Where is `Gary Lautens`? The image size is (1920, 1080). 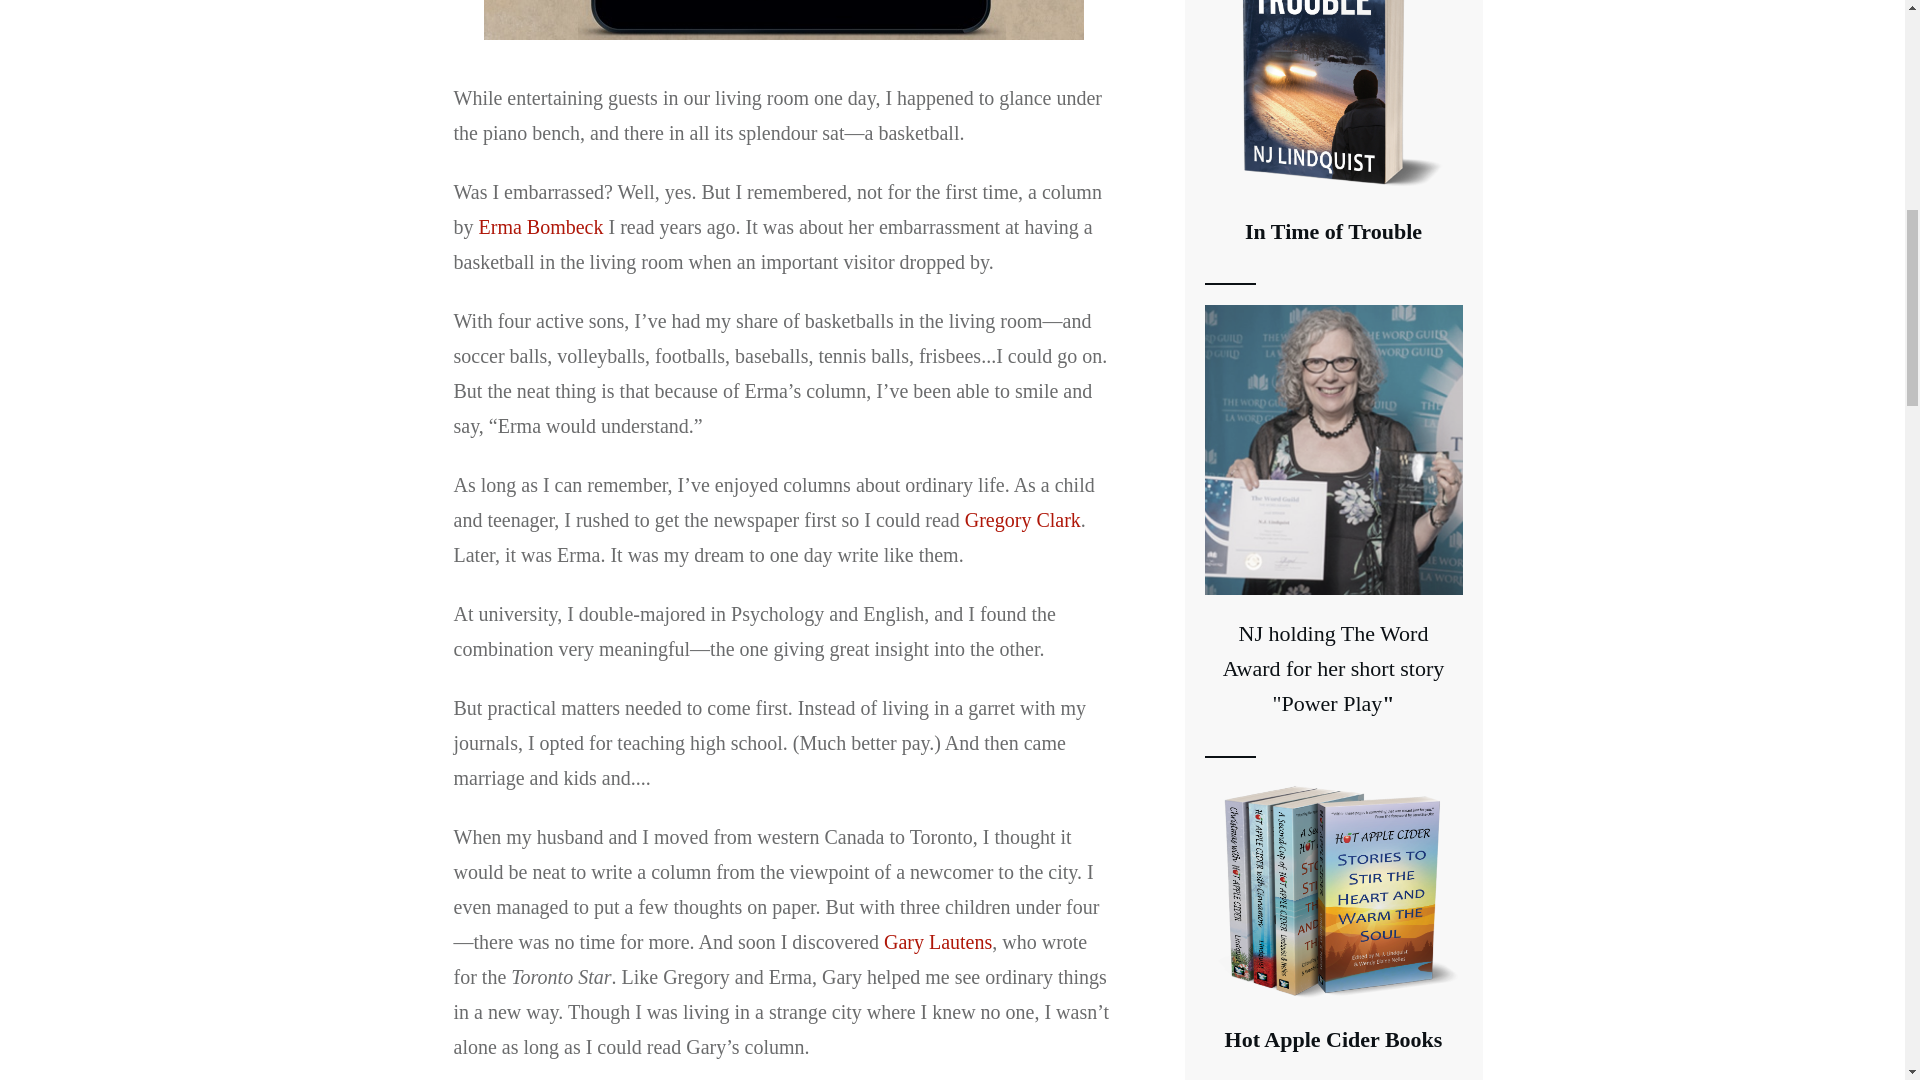 Gary Lautens is located at coordinates (938, 941).